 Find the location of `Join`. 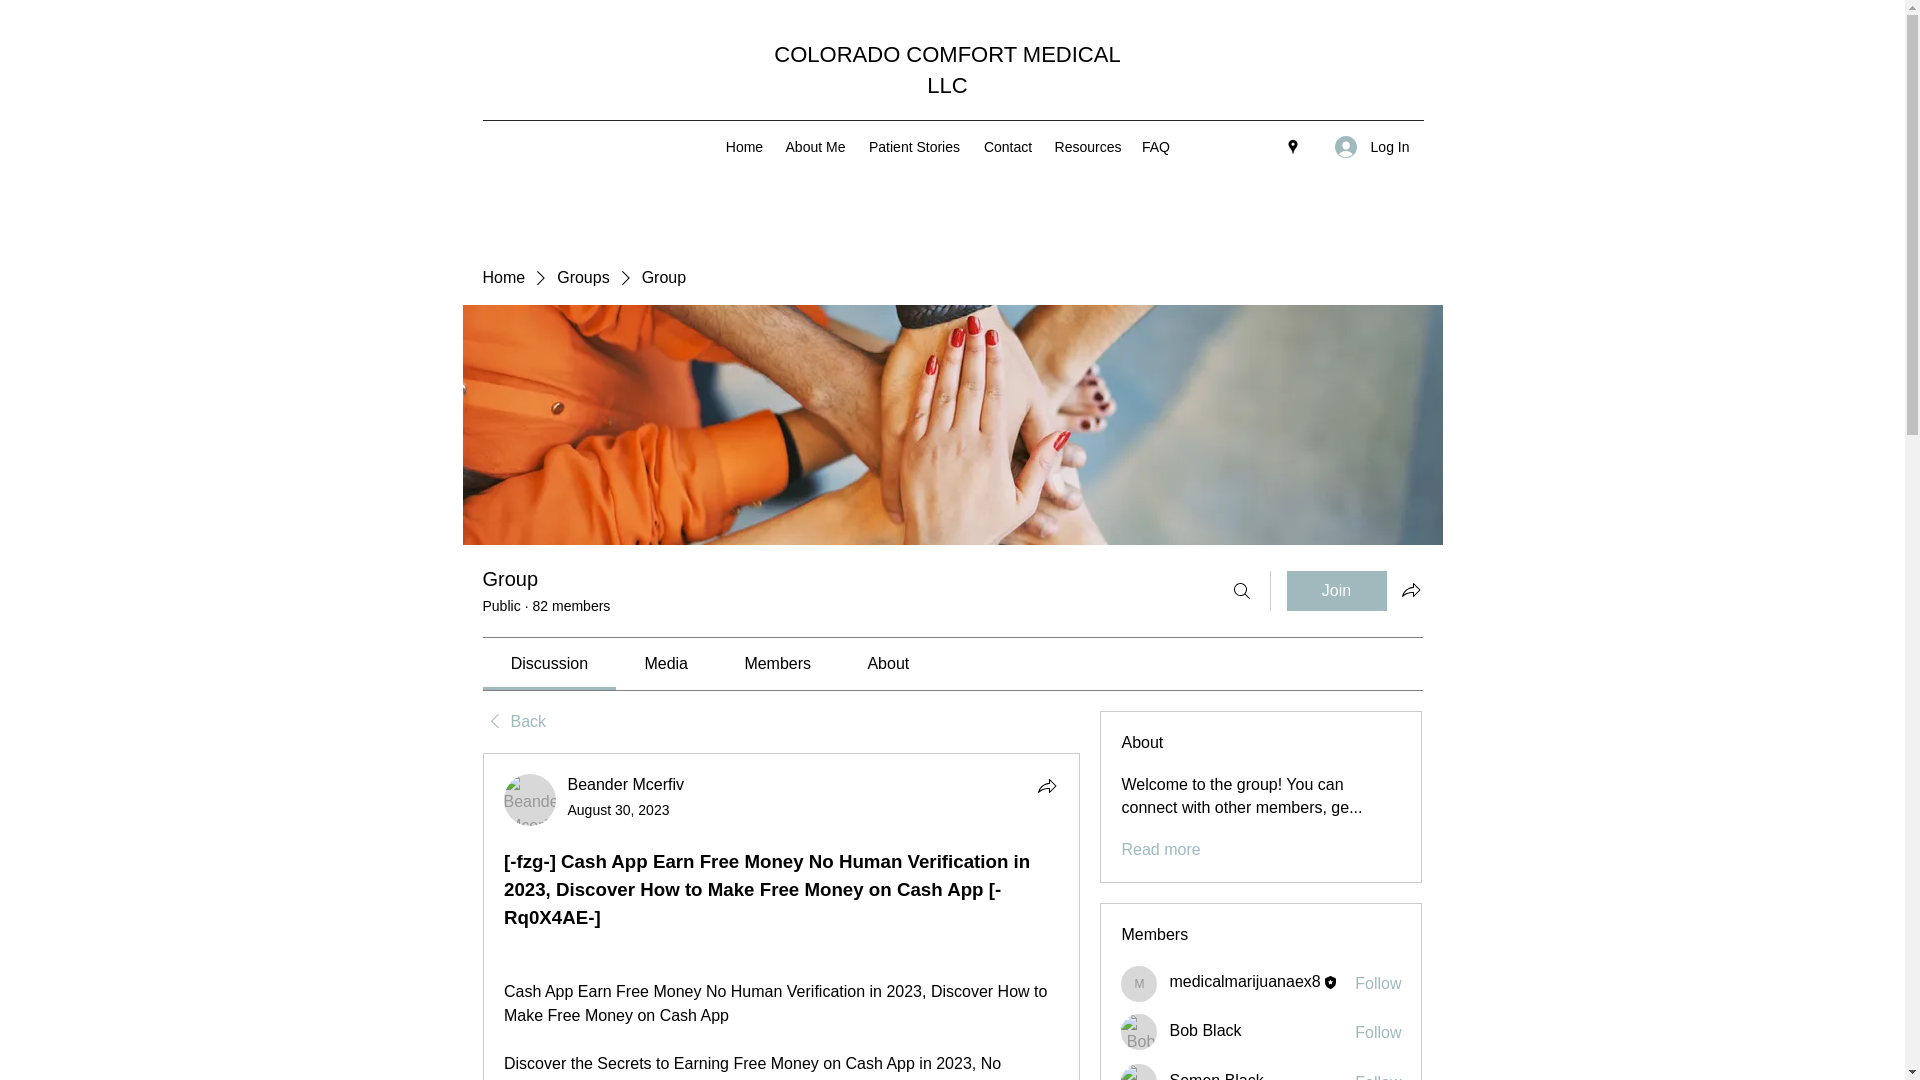

Join is located at coordinates (1336, 591).